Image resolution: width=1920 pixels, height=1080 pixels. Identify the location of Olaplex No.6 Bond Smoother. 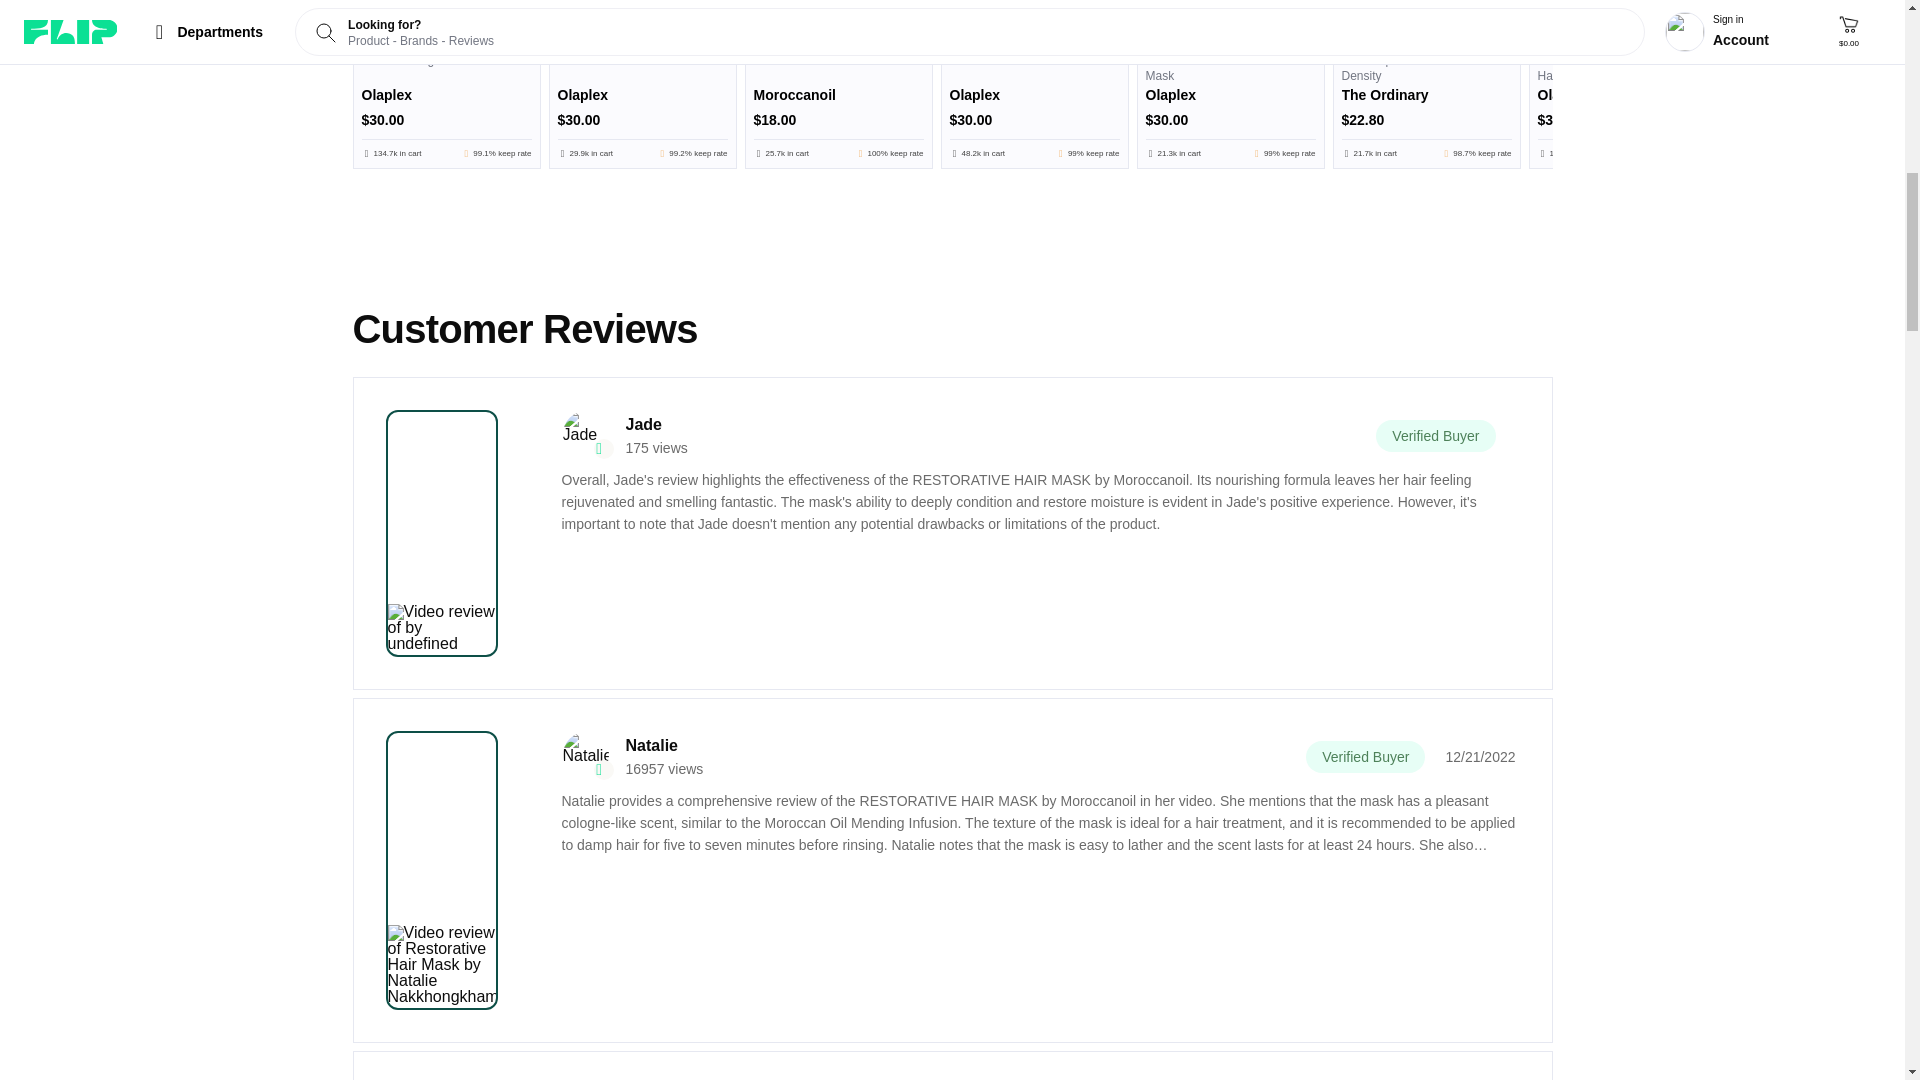
(642, 22).